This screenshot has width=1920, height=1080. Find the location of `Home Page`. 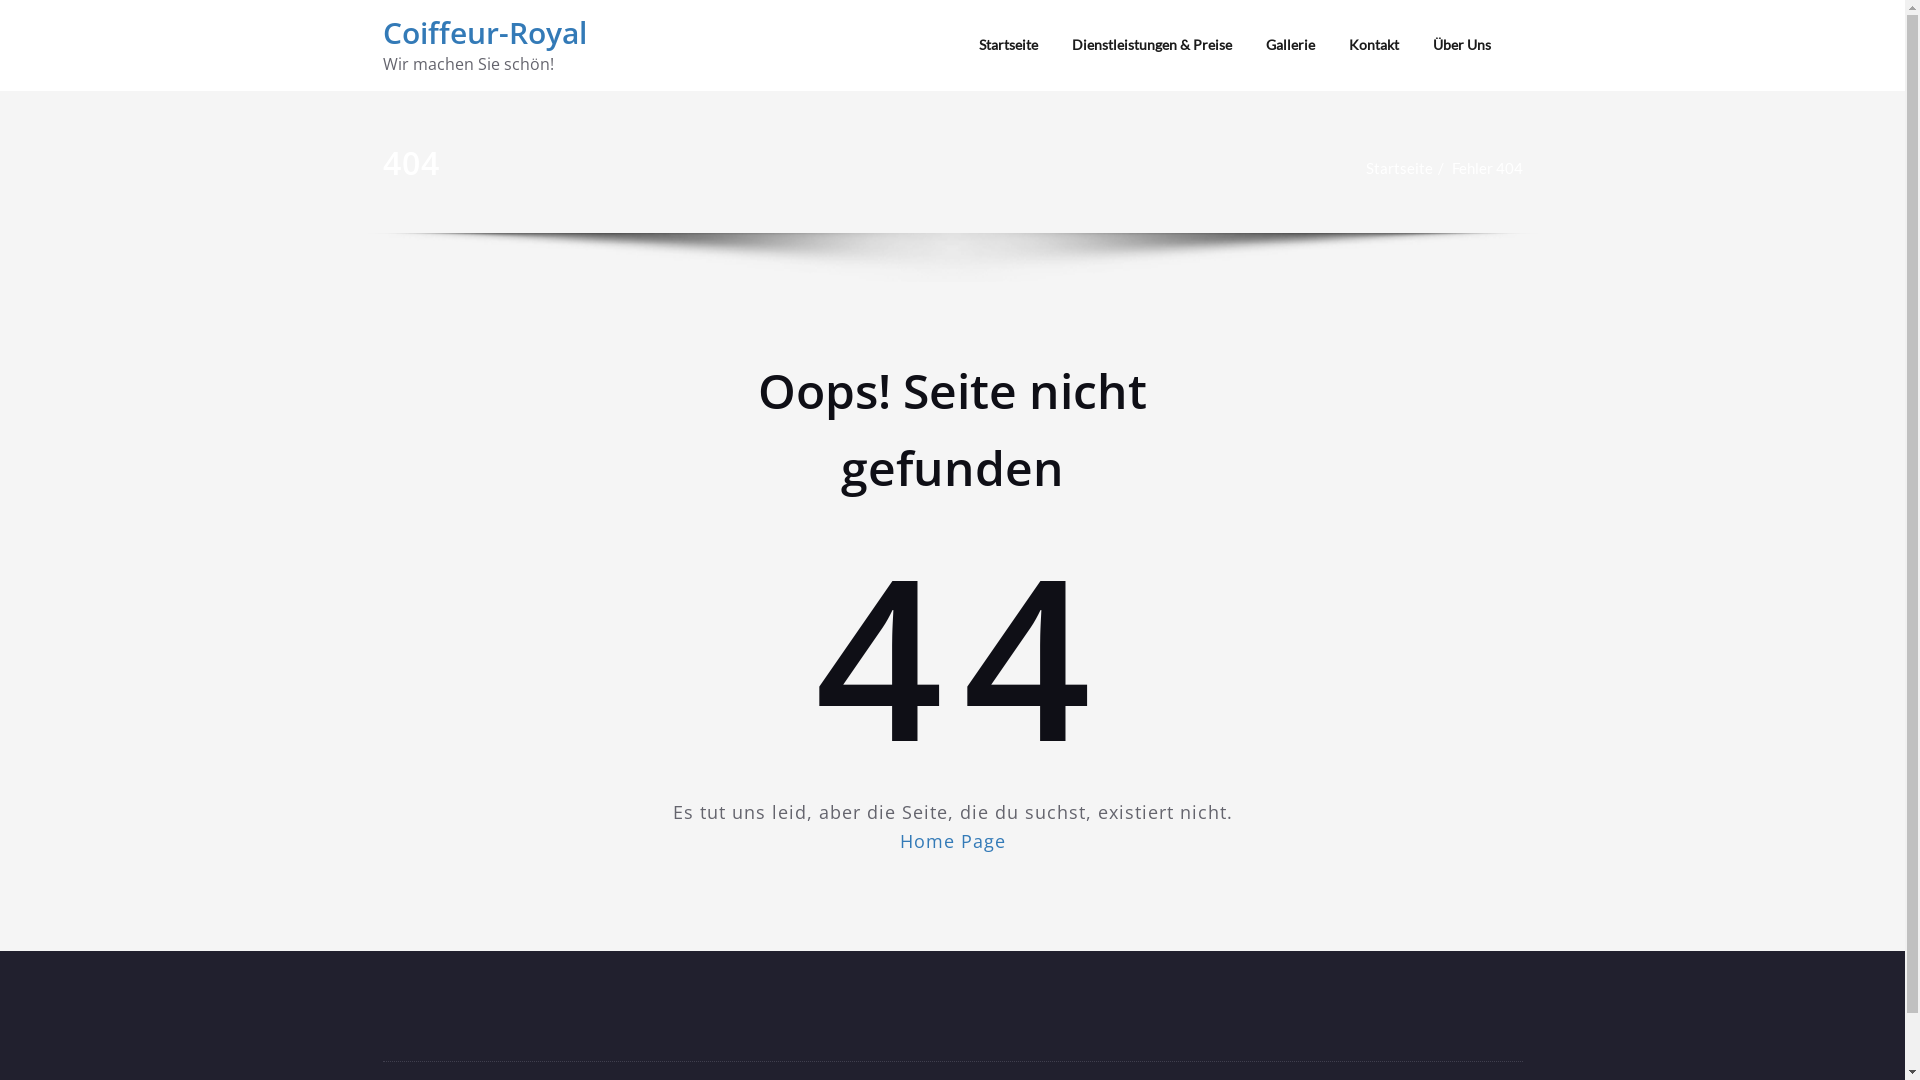

Home Page is located at coordinates (953, 841).